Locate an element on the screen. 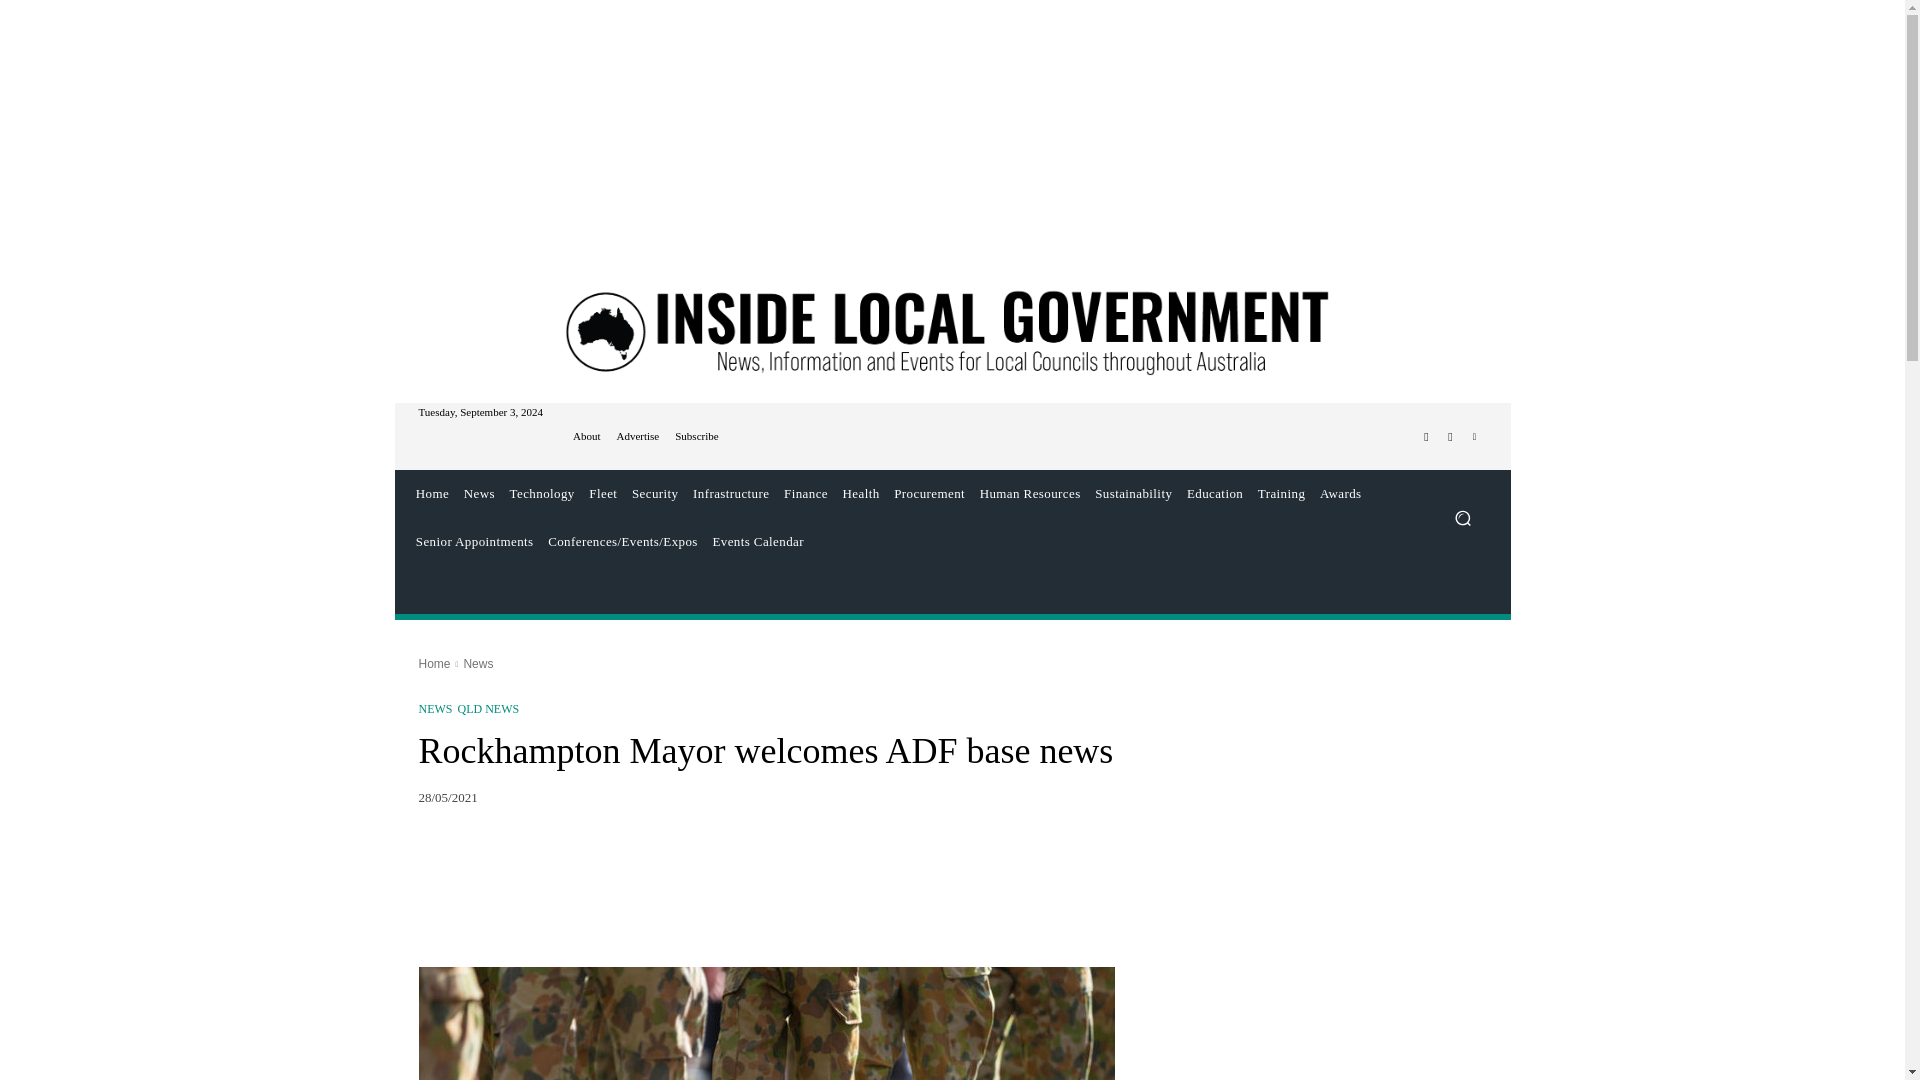  View all posts in News is located at coordinates (478, 663).